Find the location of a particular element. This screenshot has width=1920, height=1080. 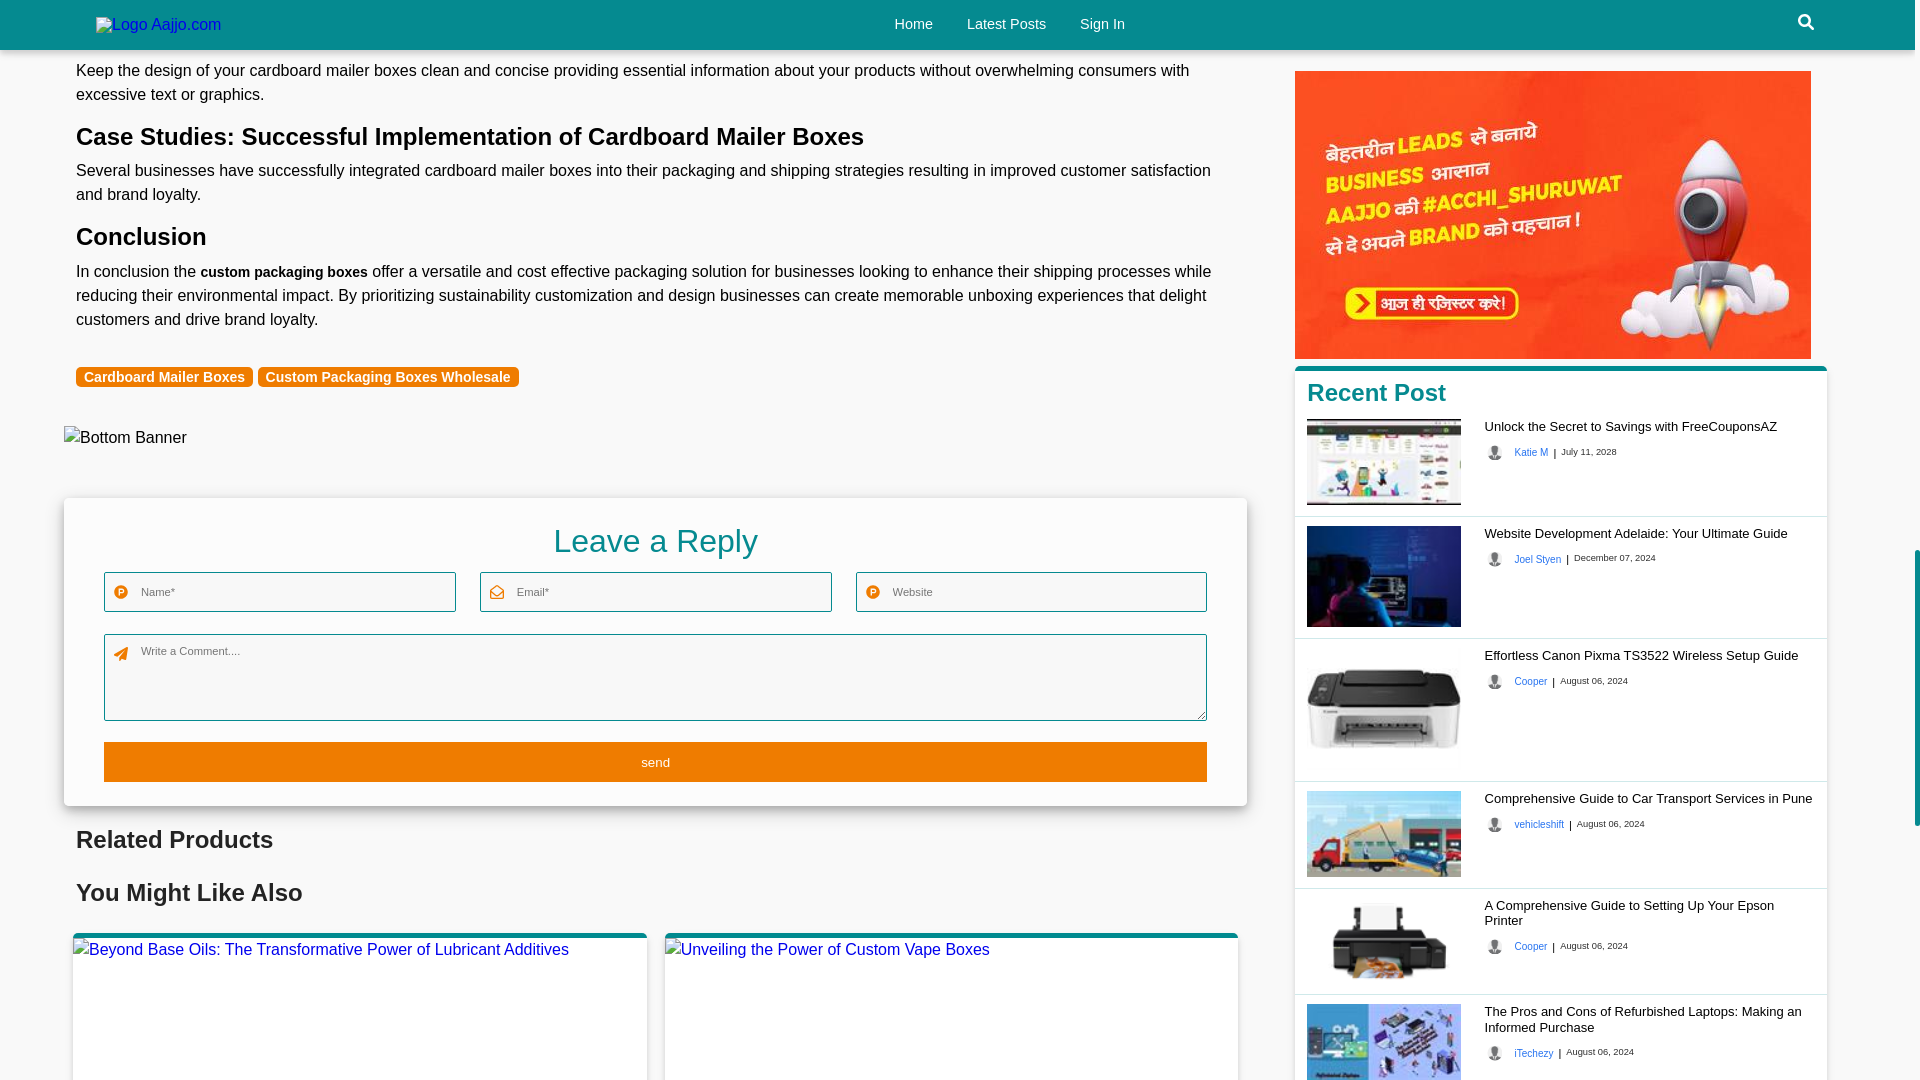

Custom Packaging Boxes Wholesale is located at coordinates (388, 376).